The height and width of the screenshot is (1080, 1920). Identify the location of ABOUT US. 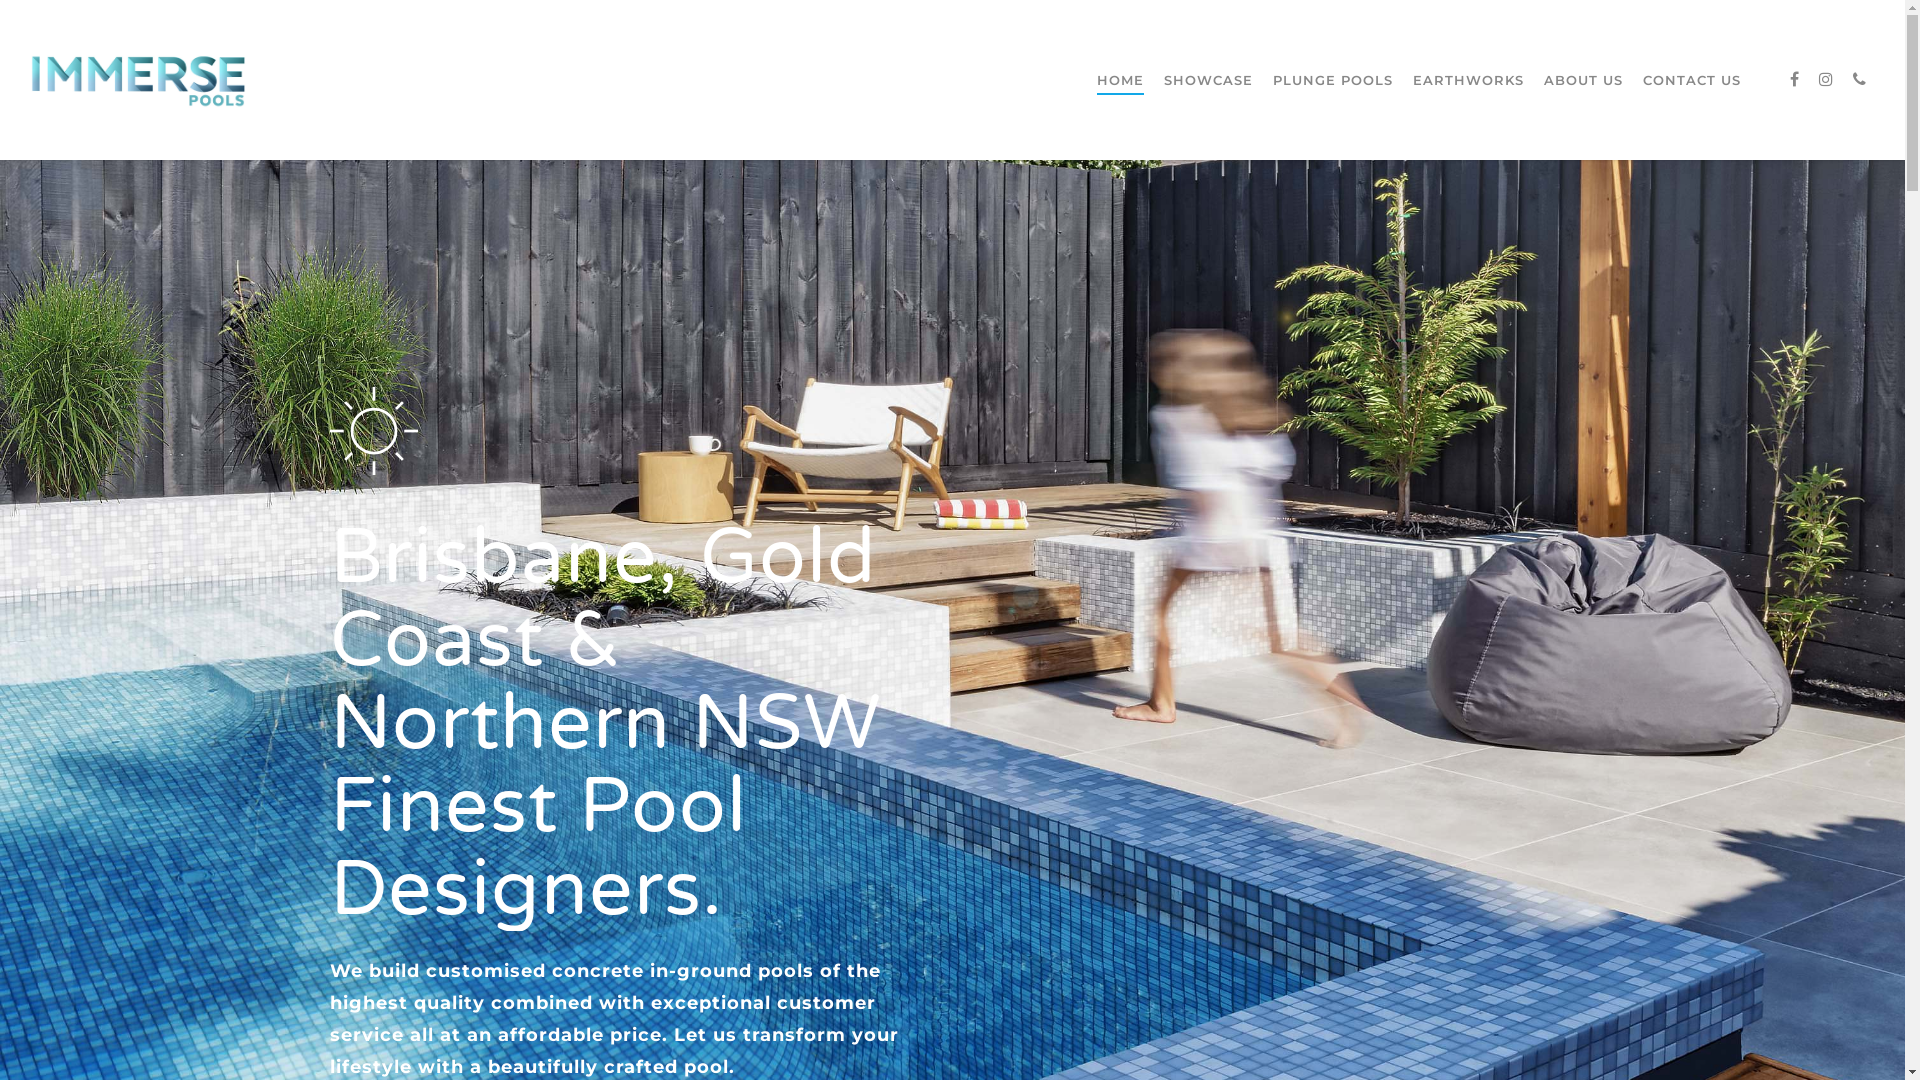
(1584, 106).